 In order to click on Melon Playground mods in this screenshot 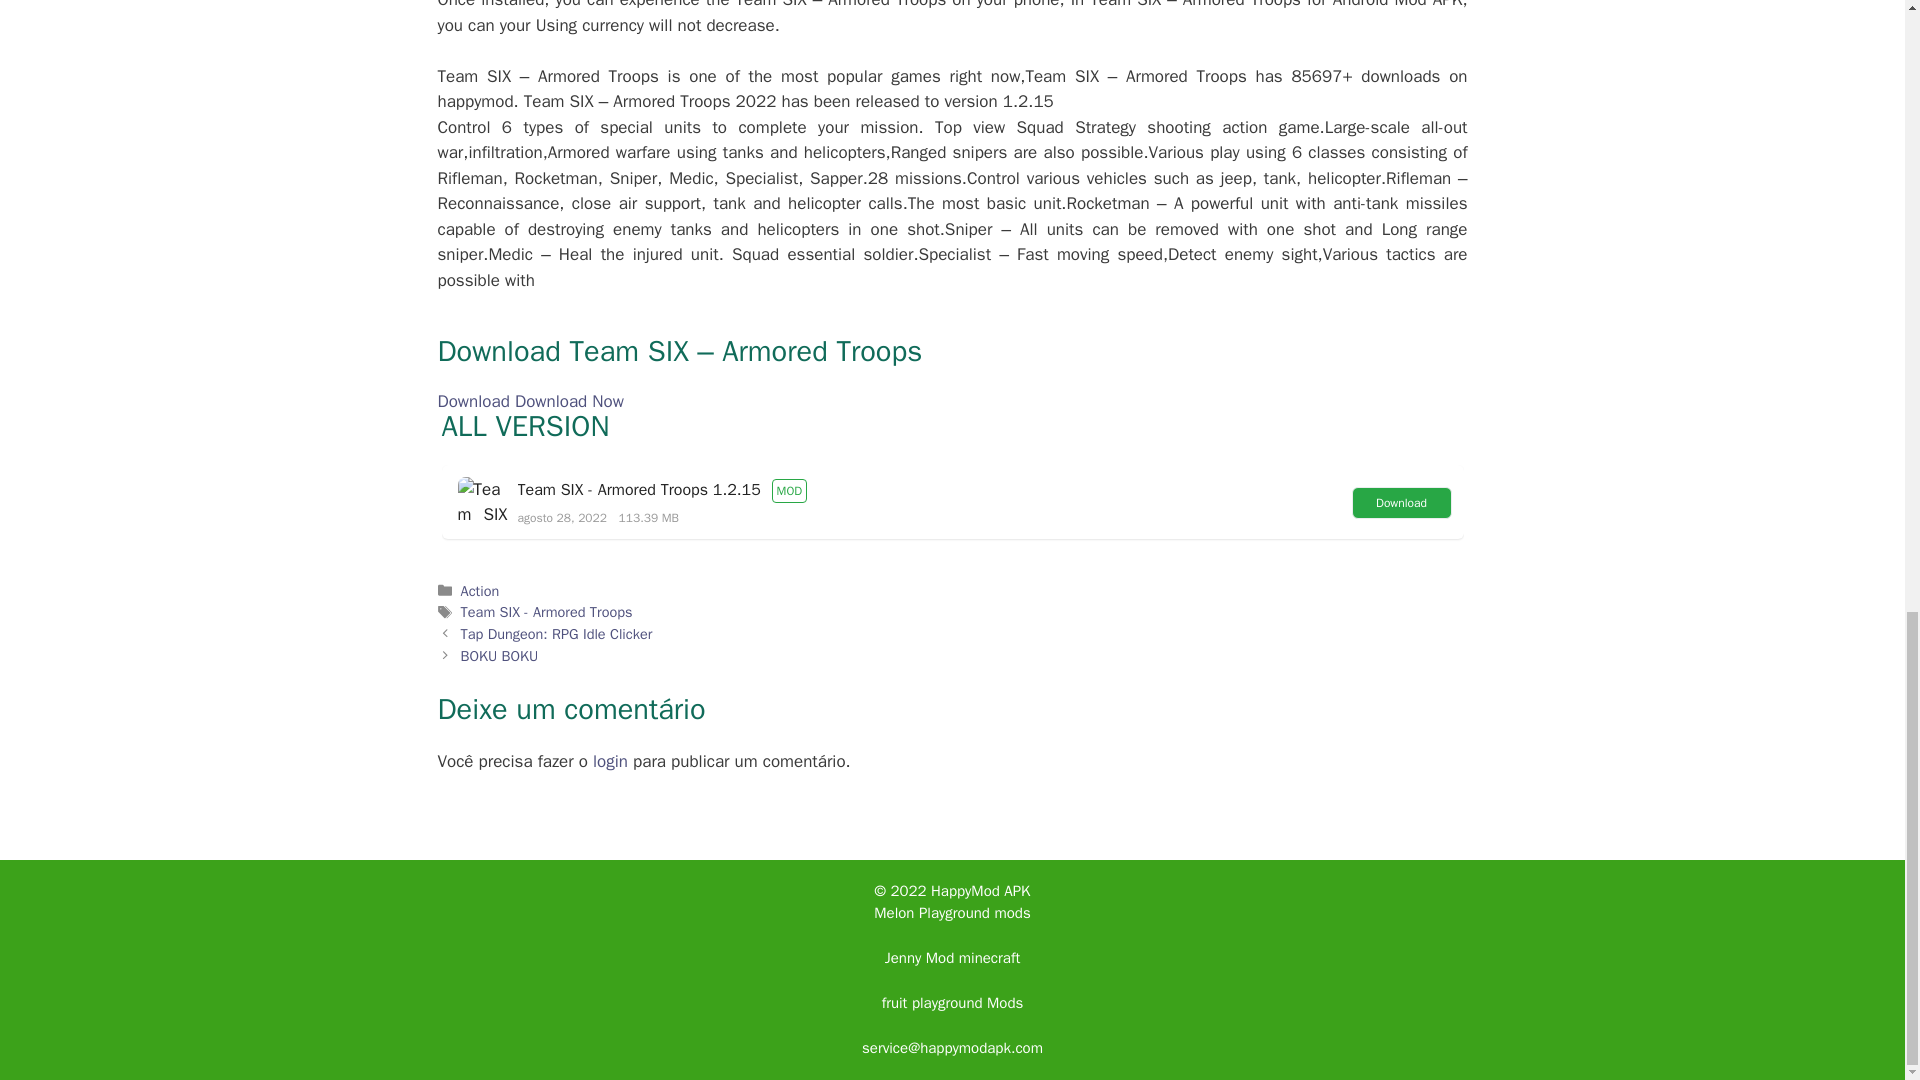, I will do `click(951, 912)`.